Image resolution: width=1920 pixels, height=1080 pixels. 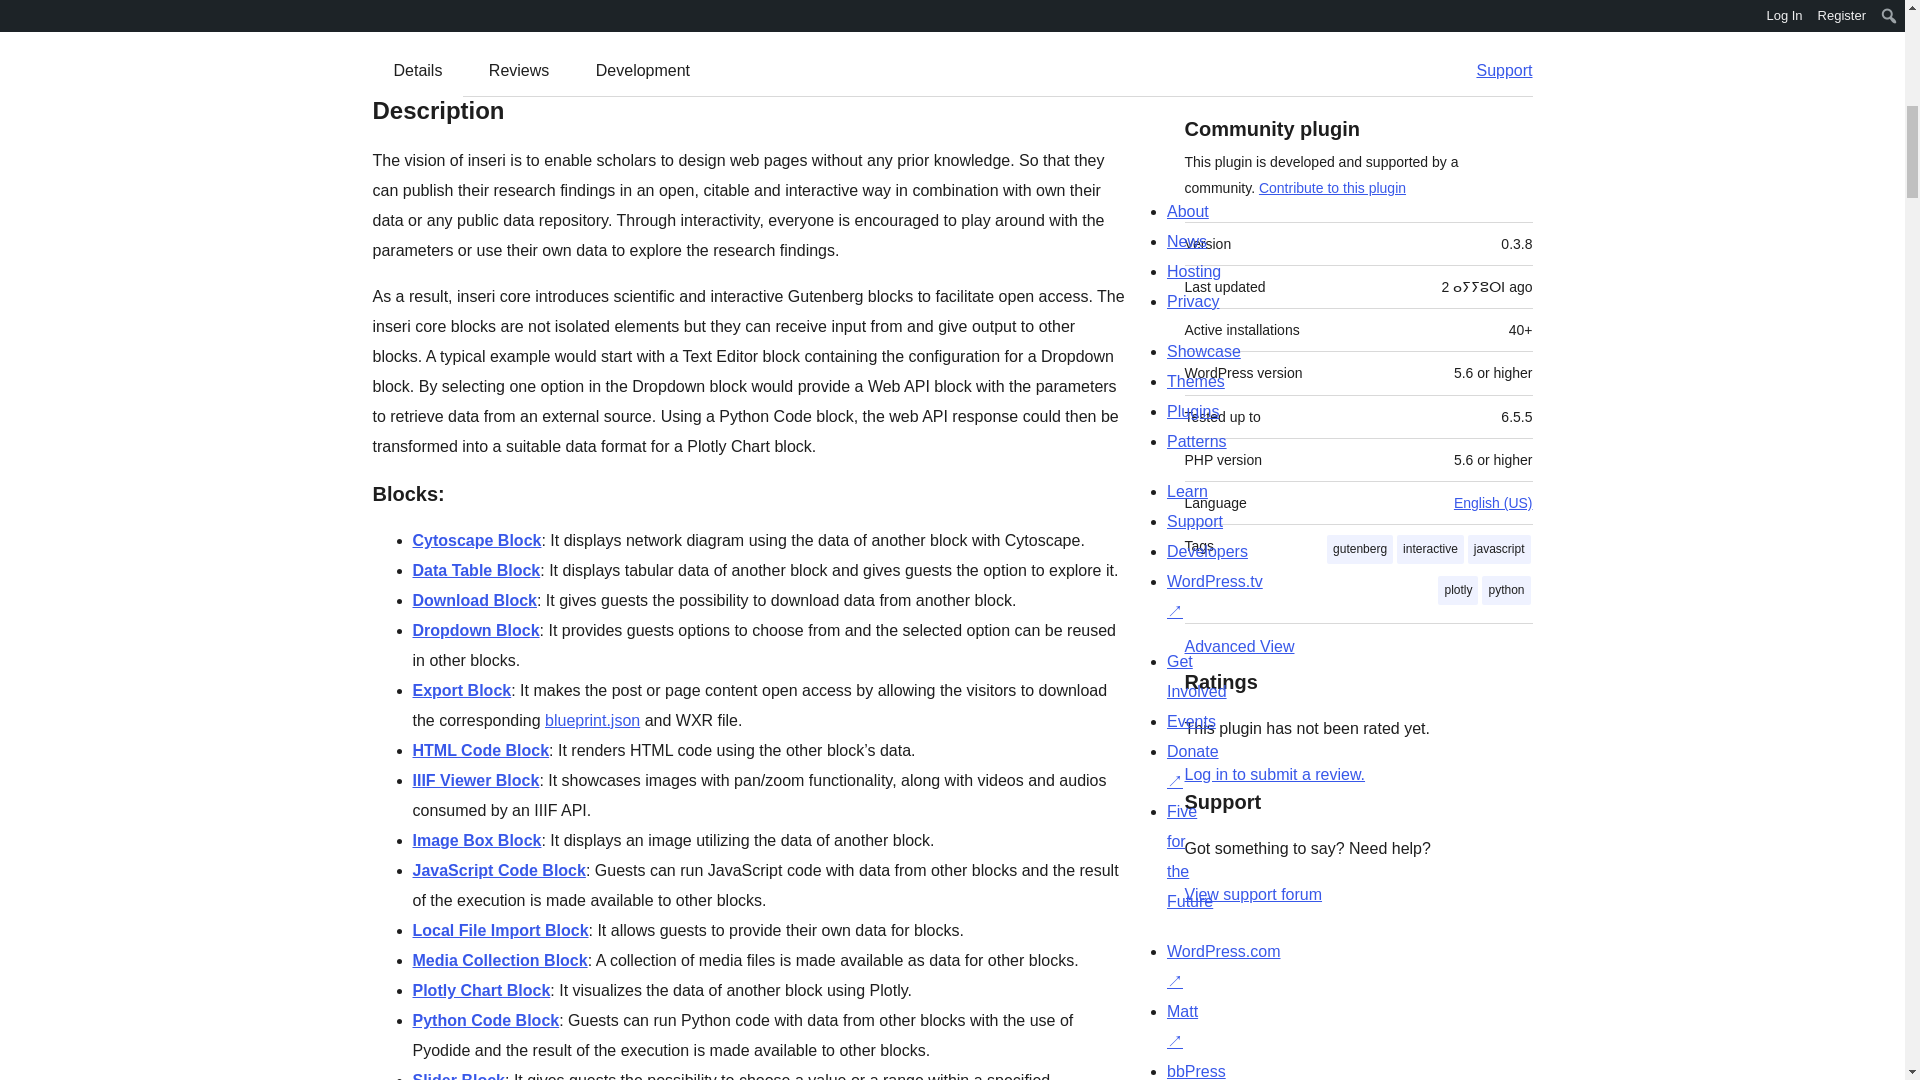 I want to click on IIIF Viewer Block, so click(x=476, y=780).